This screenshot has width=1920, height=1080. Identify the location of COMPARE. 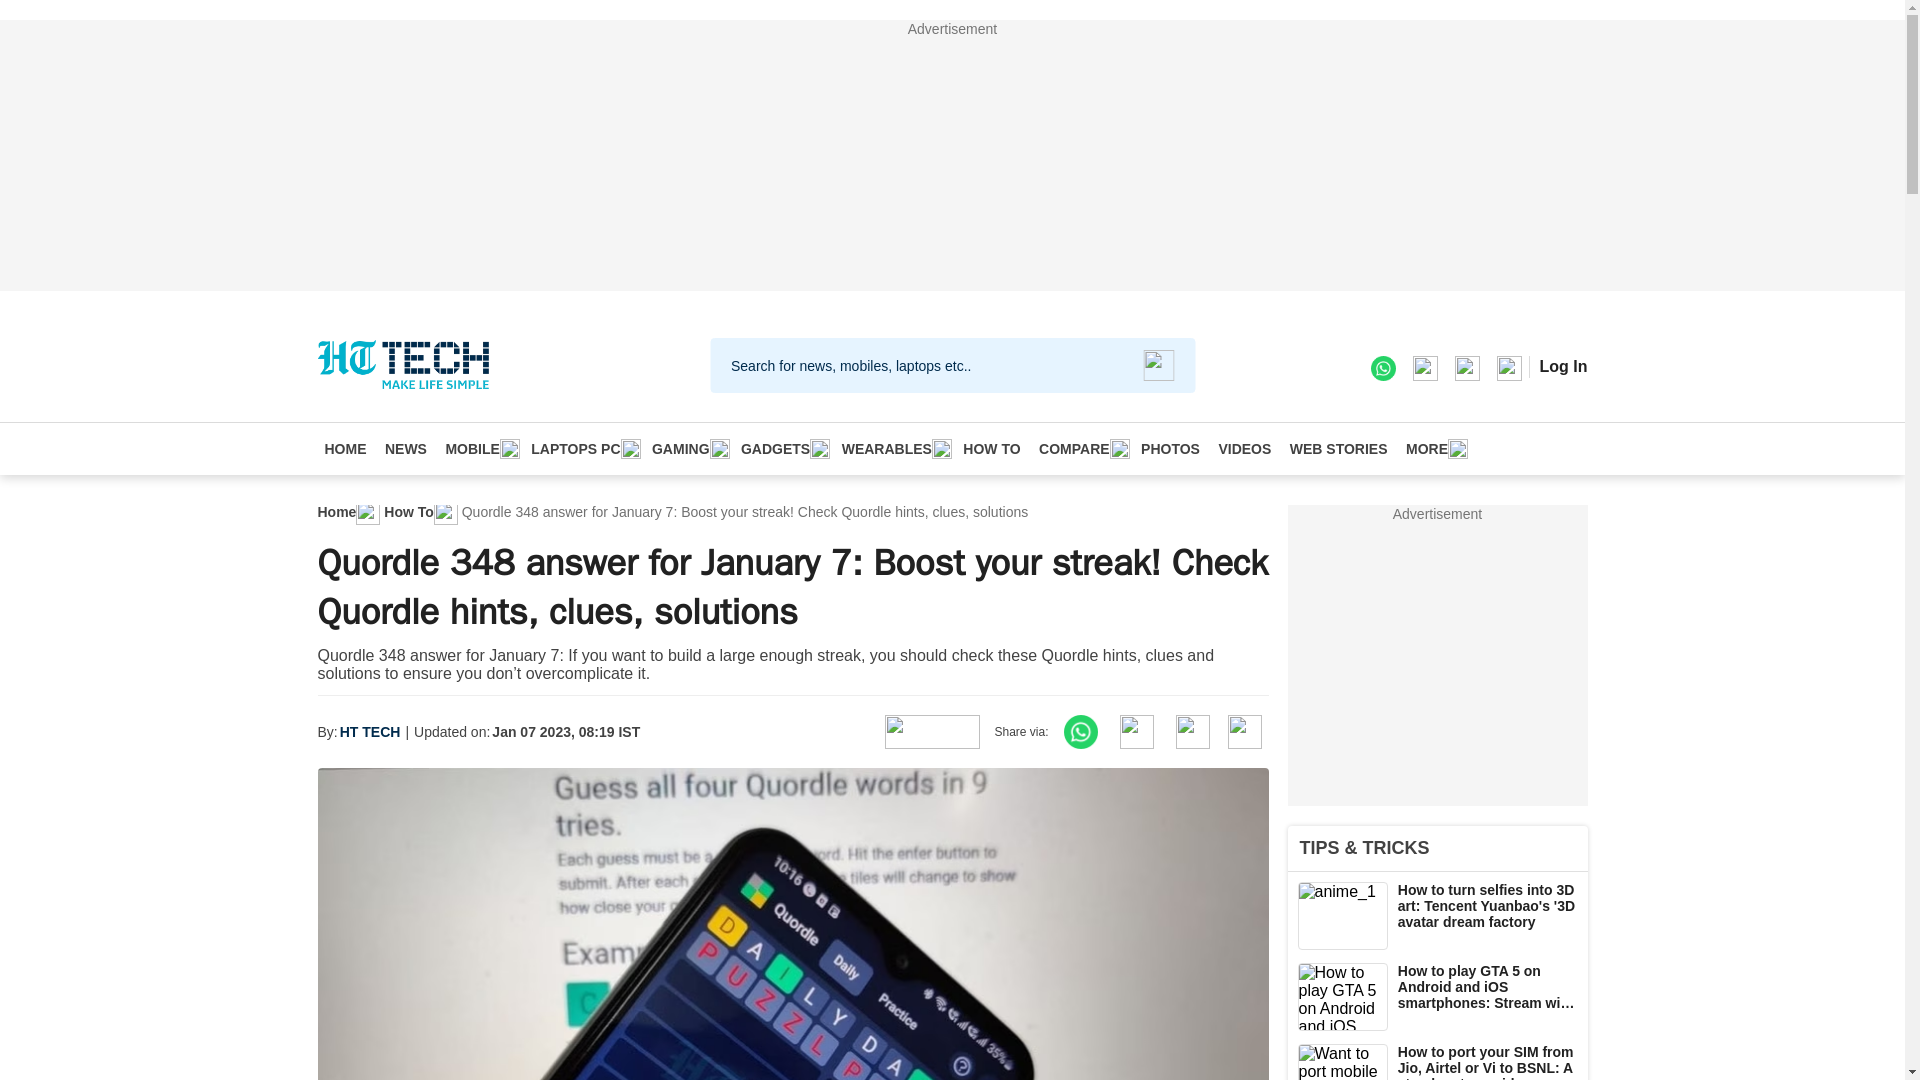
(1081, 449).